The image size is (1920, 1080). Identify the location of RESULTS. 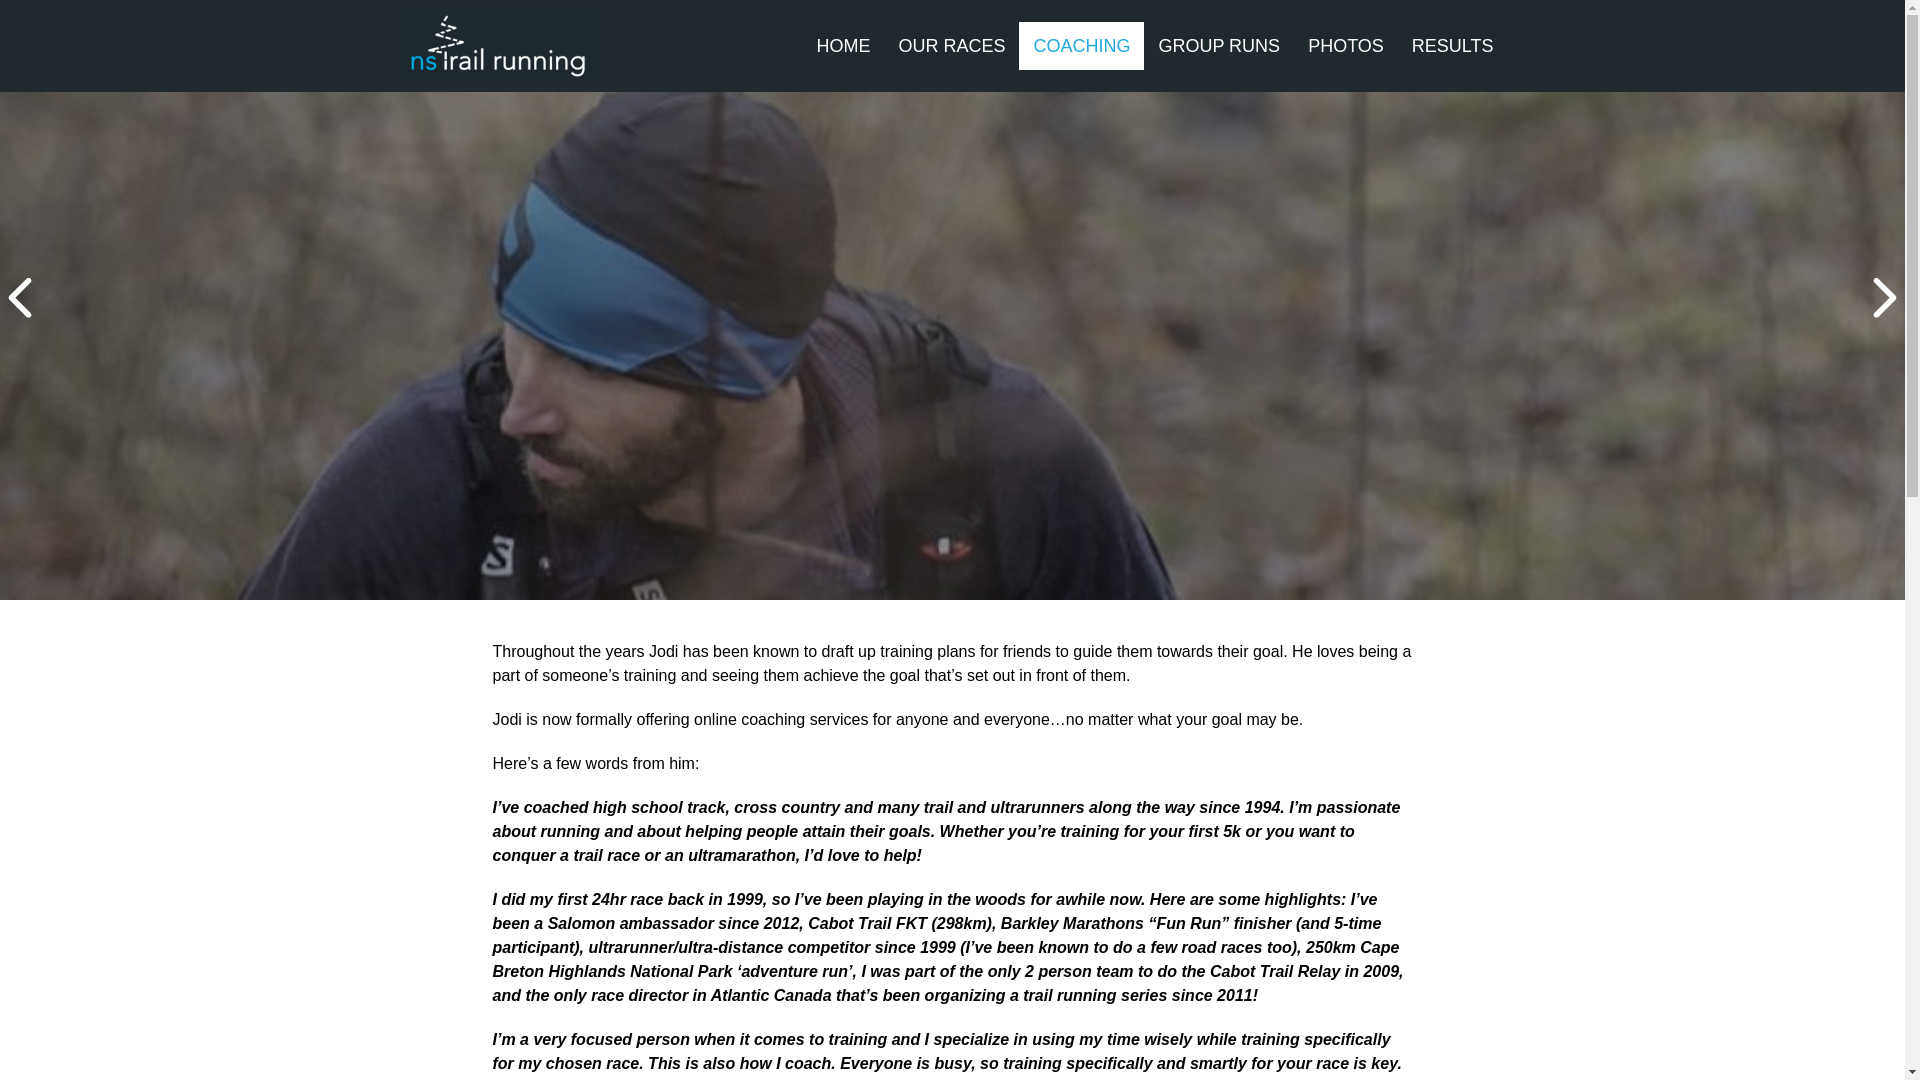
(1452, 46).